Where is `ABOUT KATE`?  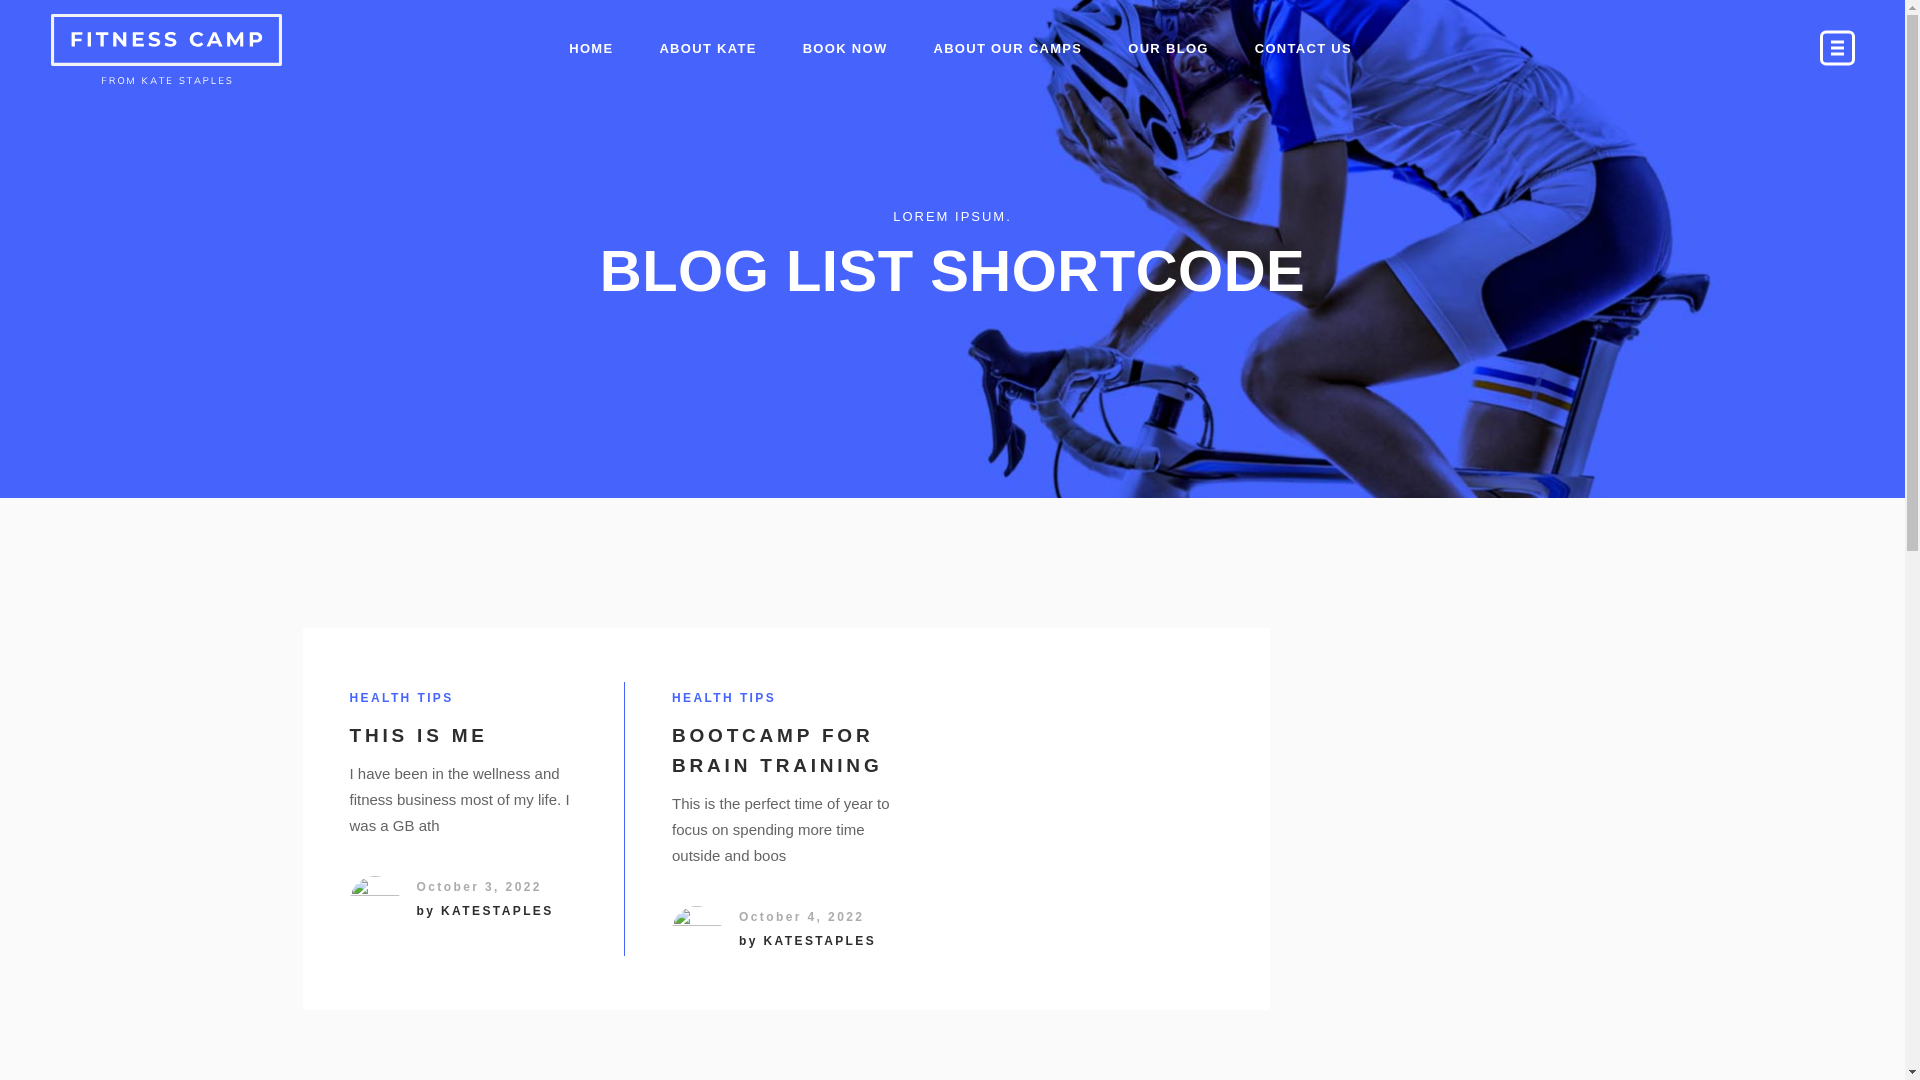 ABOUT KATE is located at coordinates (707, 49).